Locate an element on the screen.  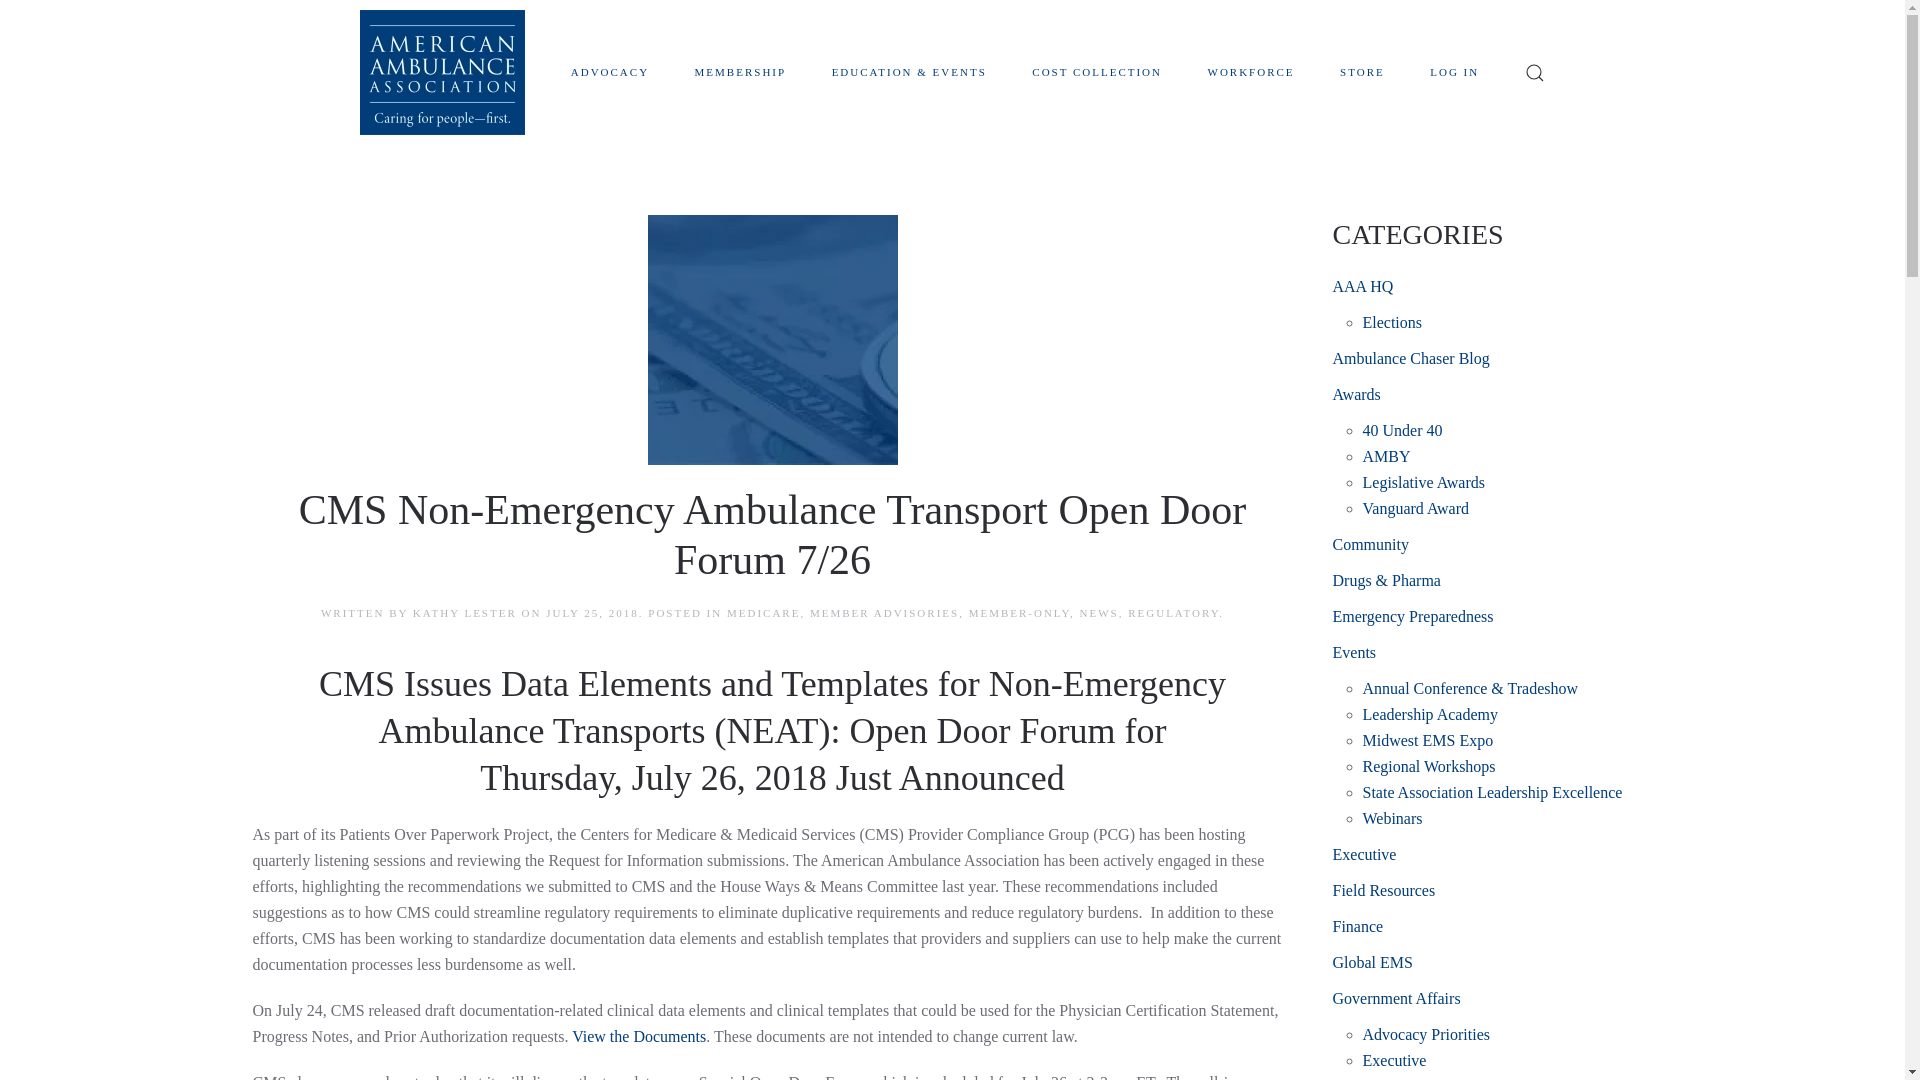
MEMBER ADVISORIES is located at coordinates (884, 612).